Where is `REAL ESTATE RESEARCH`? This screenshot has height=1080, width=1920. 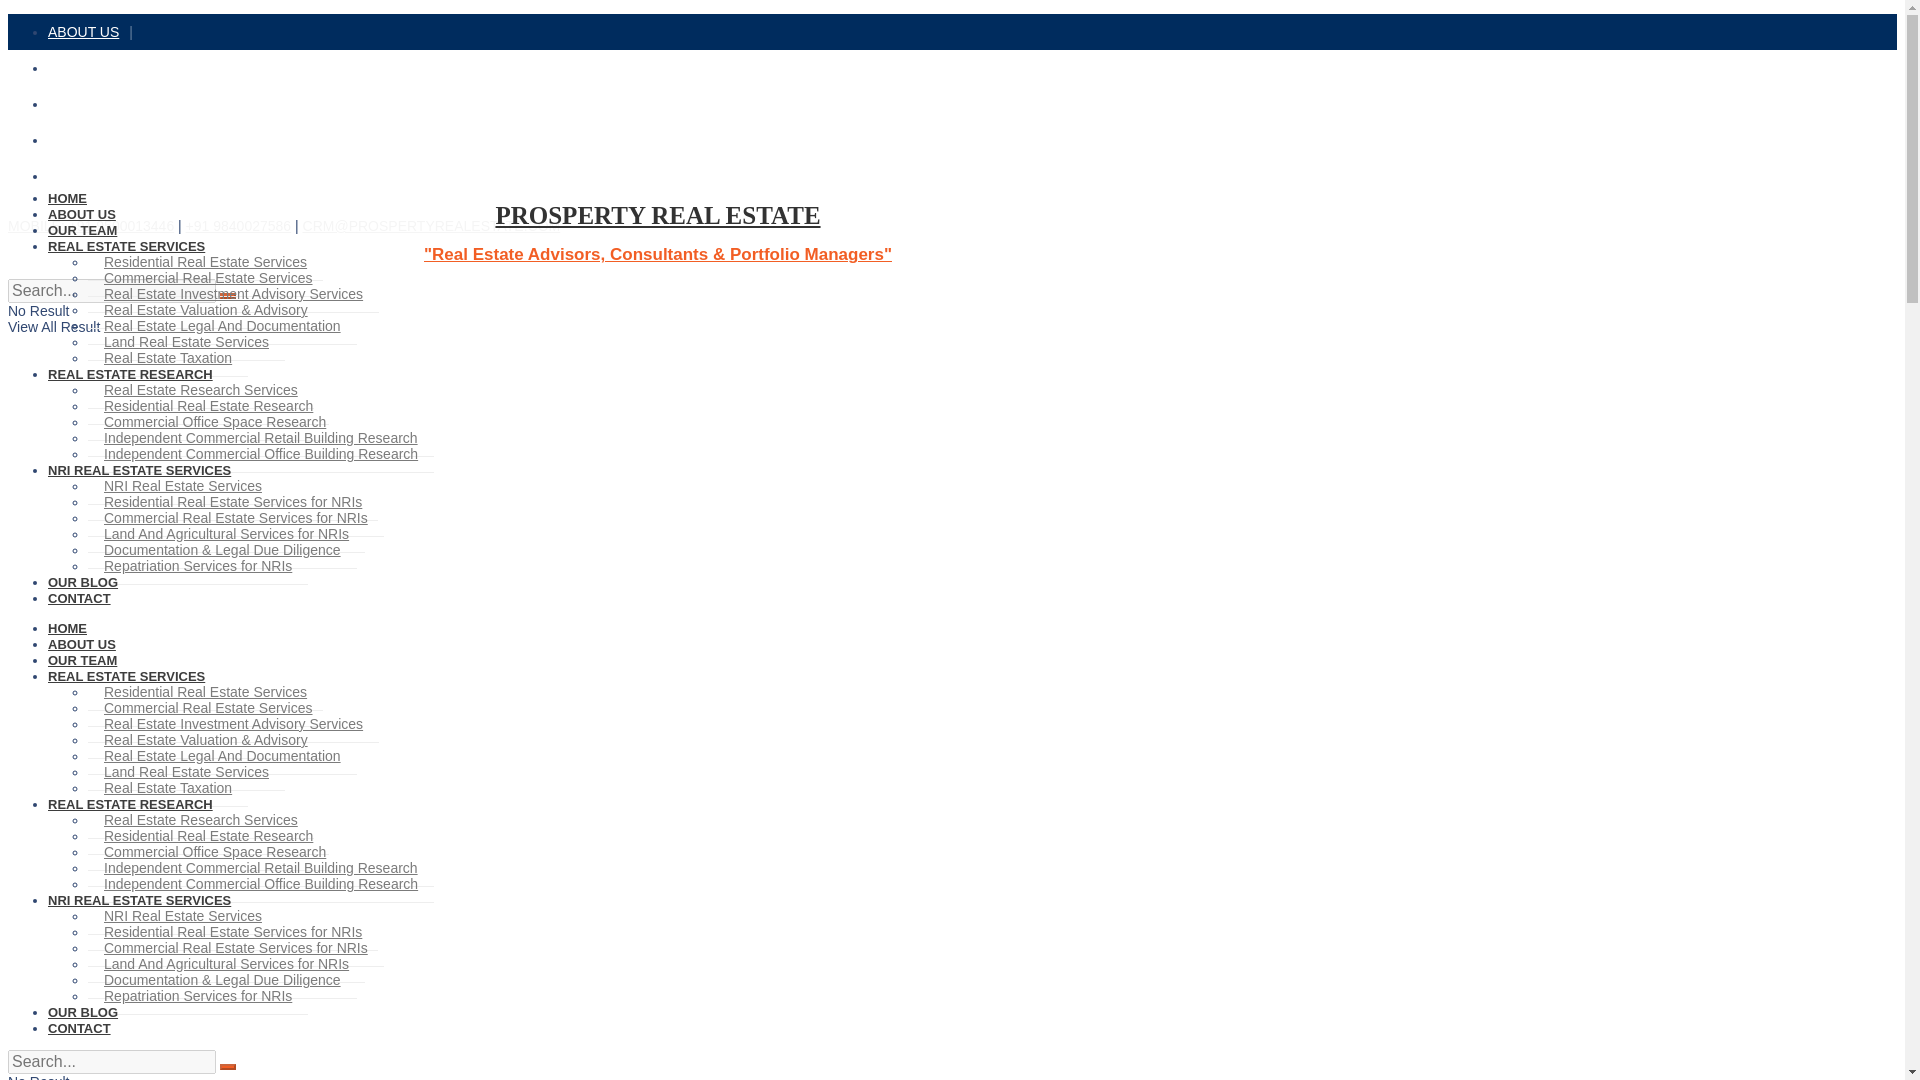 REAL ESTATE RESEARCH is located at coordinates (130, 374).